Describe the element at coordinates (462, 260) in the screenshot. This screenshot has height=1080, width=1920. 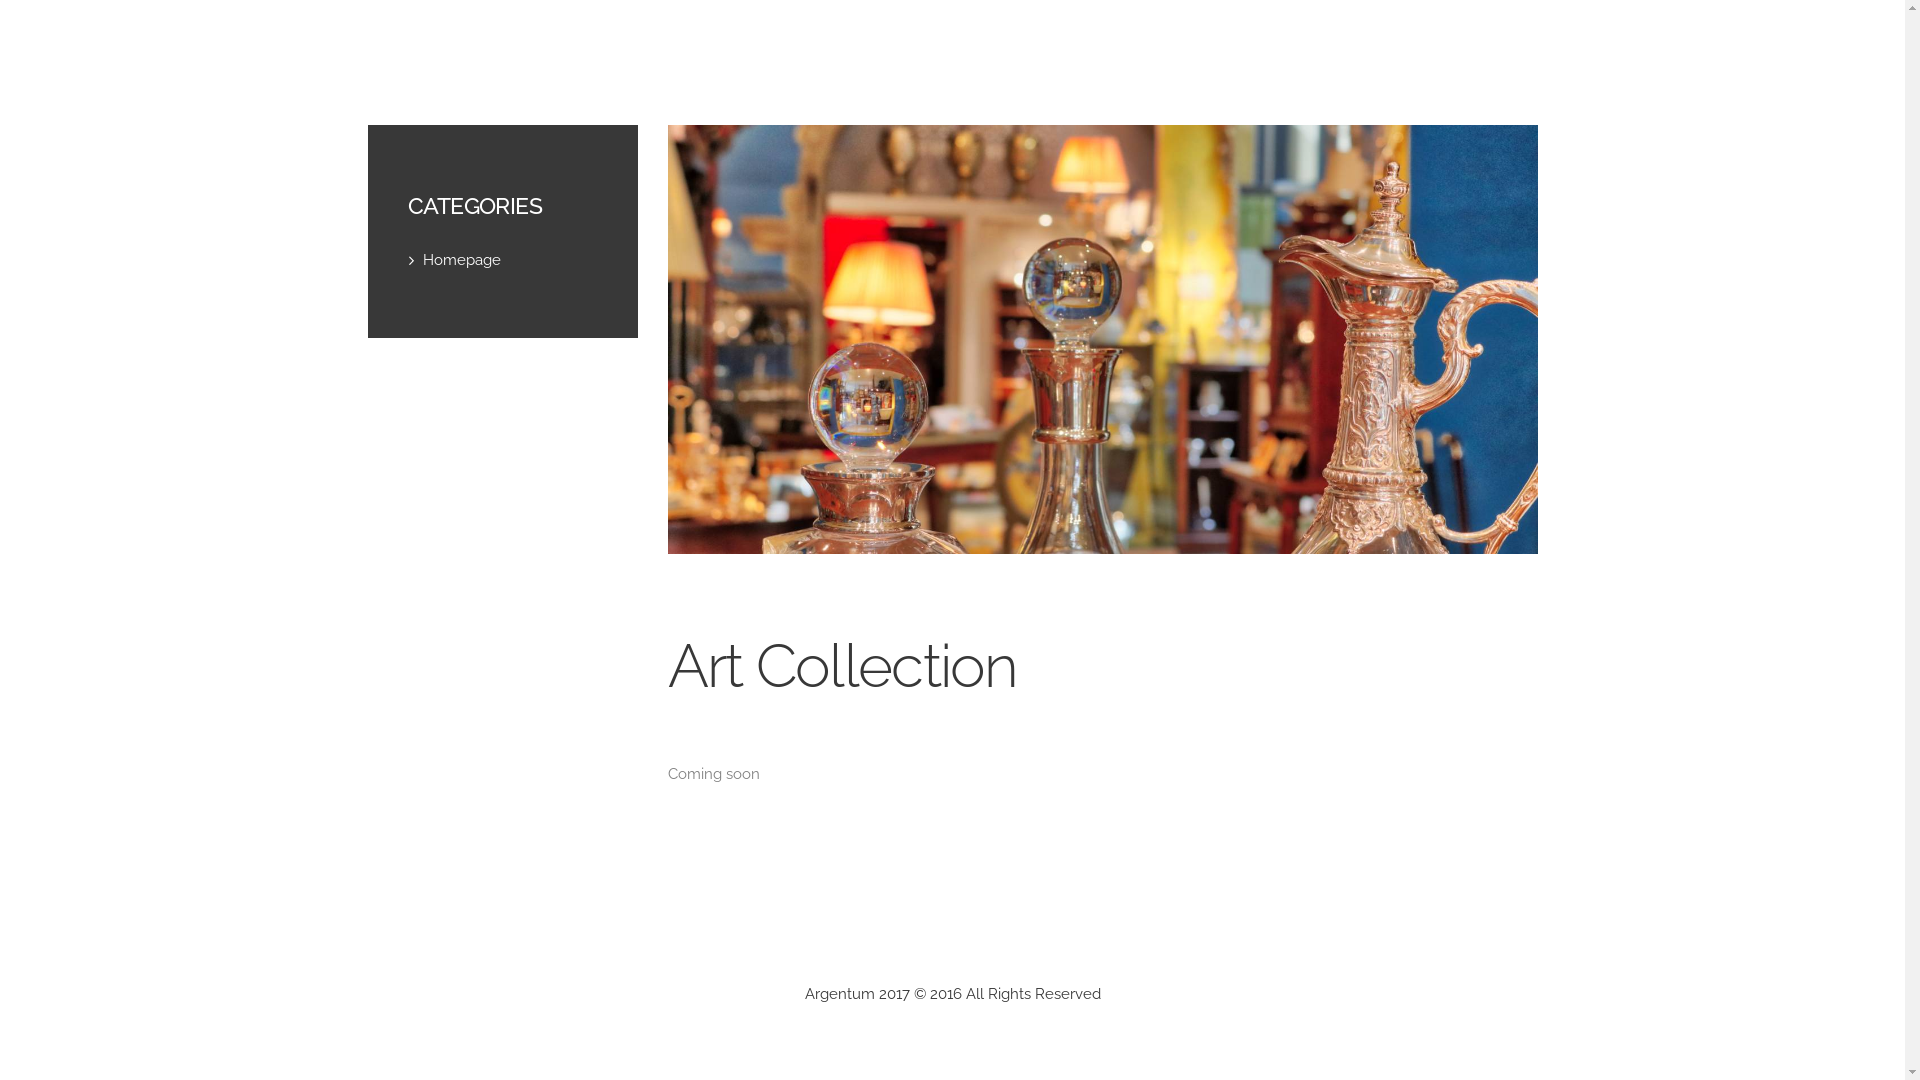
I see `Homepage` at that location.